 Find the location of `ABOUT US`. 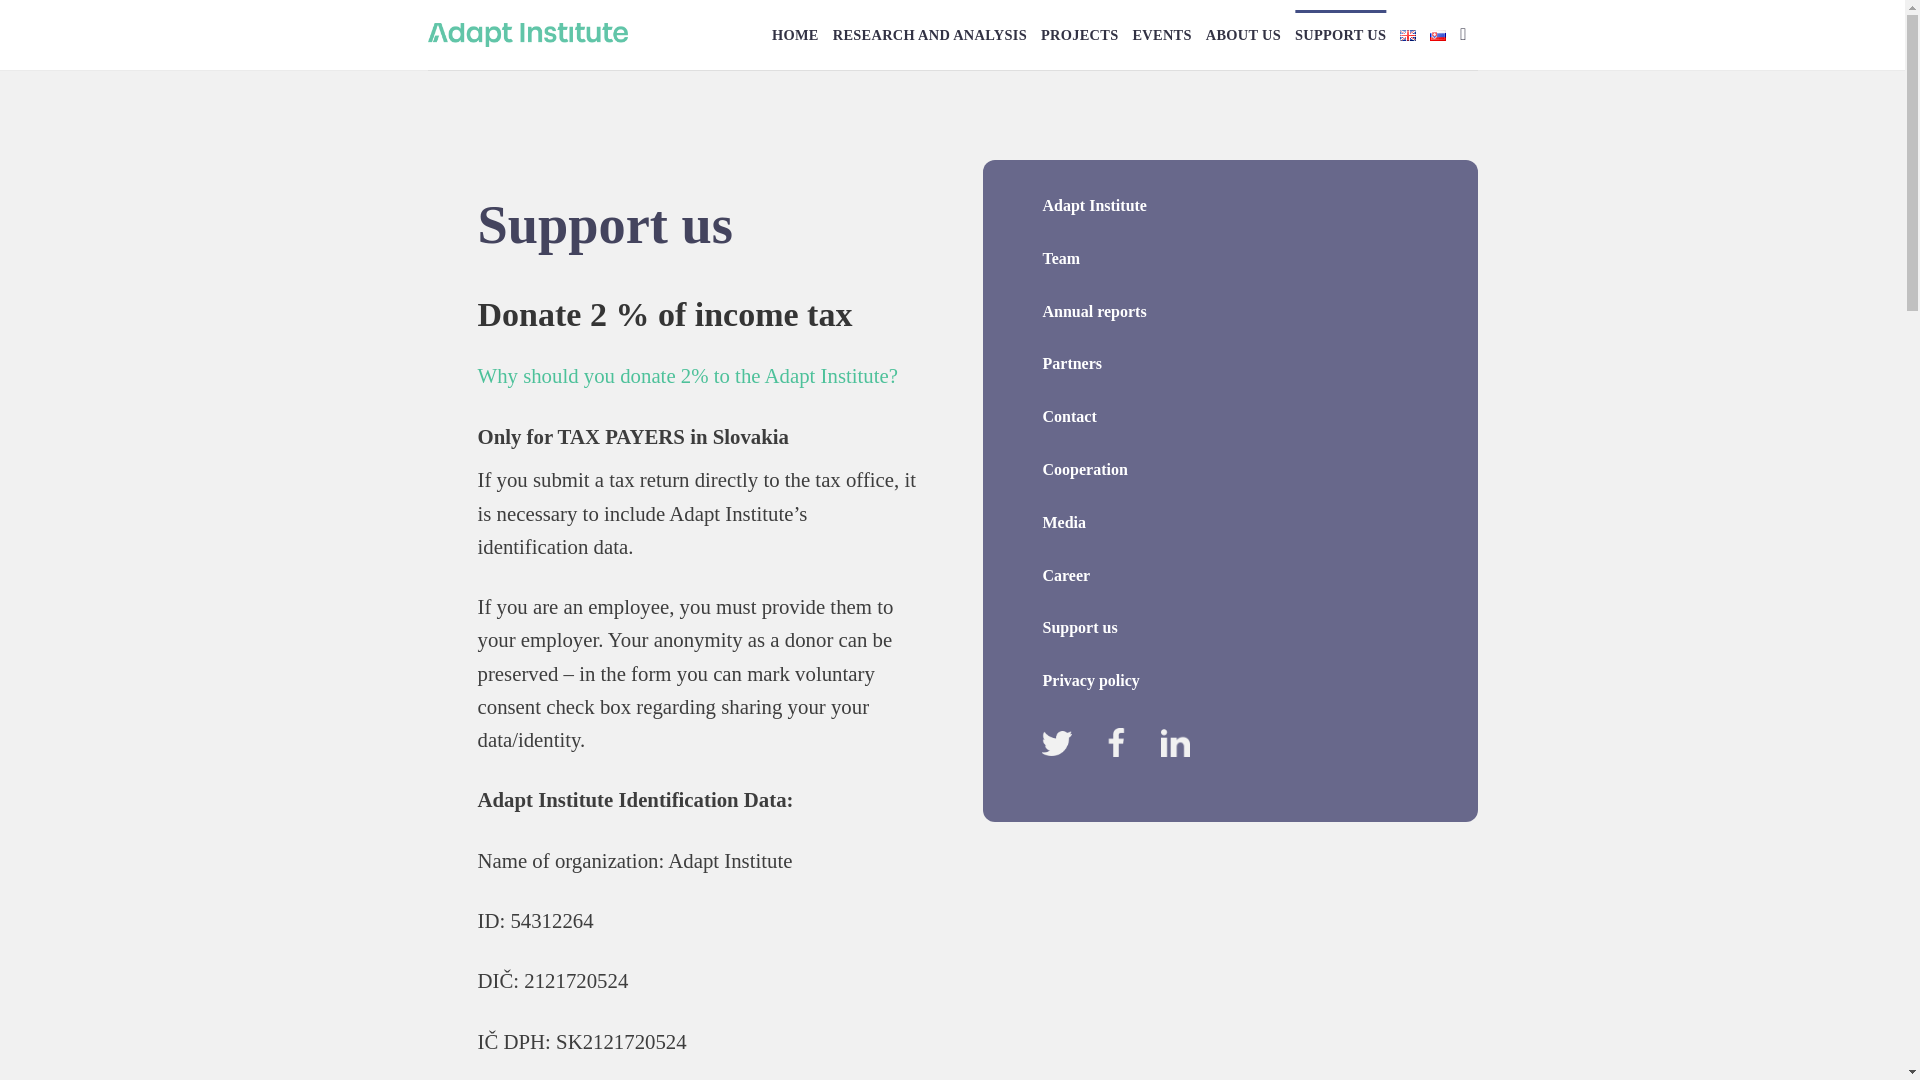

ABOUT US is located at coordinates (1242, 34).